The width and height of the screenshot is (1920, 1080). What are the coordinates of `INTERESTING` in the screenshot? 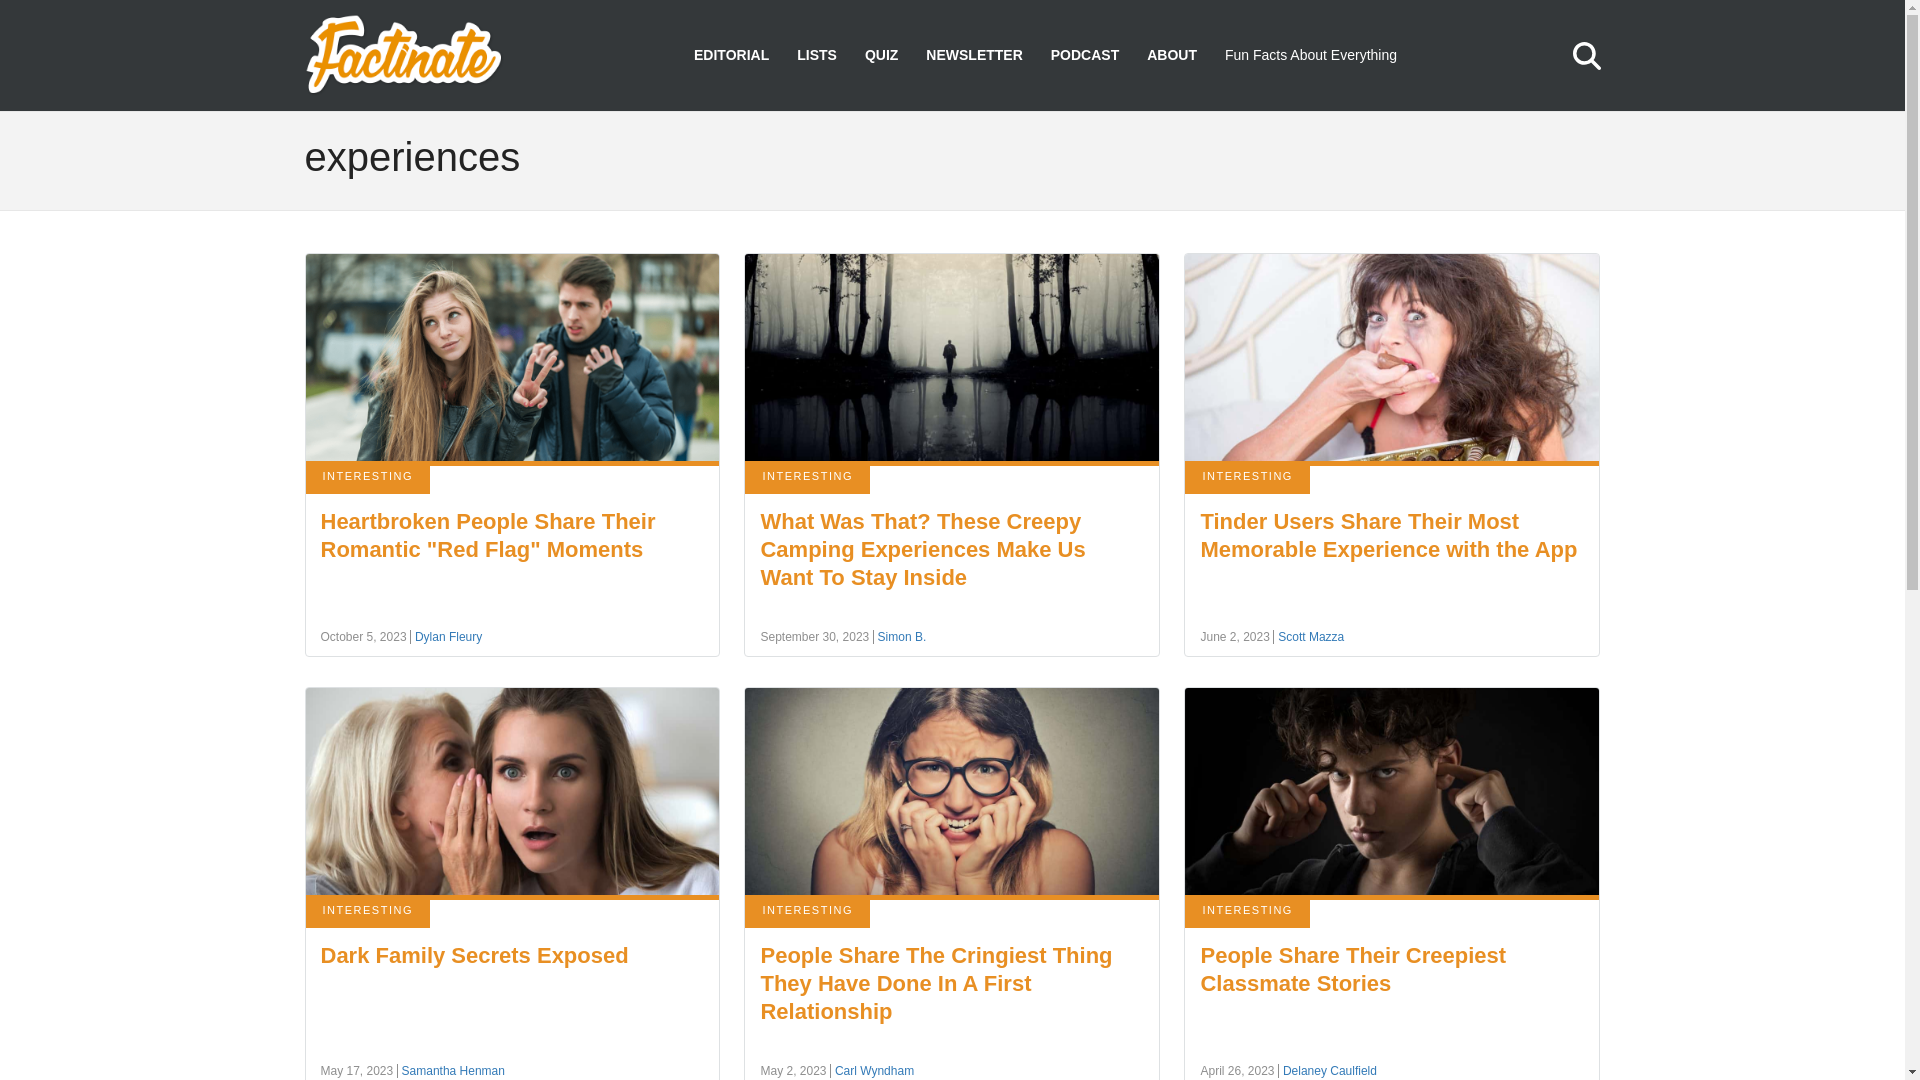 It's located at (368, 477).